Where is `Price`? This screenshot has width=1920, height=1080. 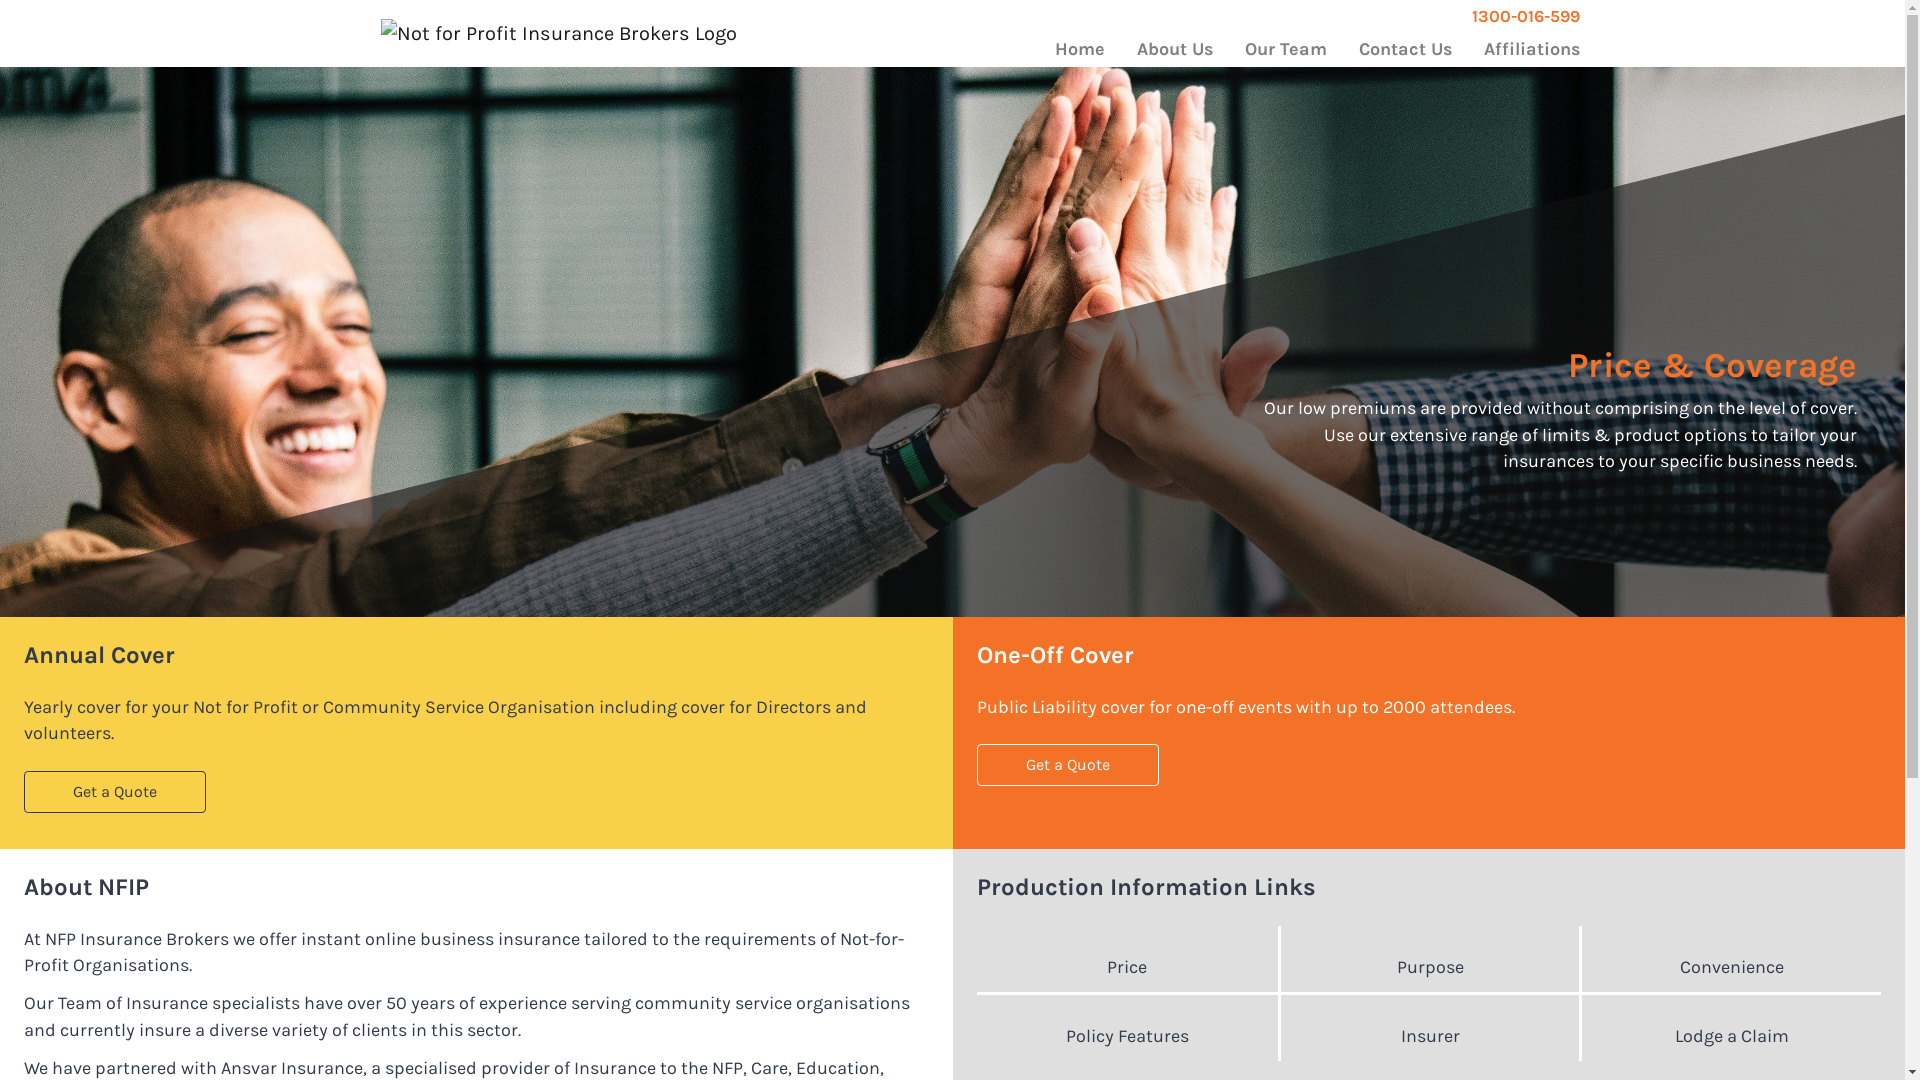
Price is located at coordinates (1126, 967).